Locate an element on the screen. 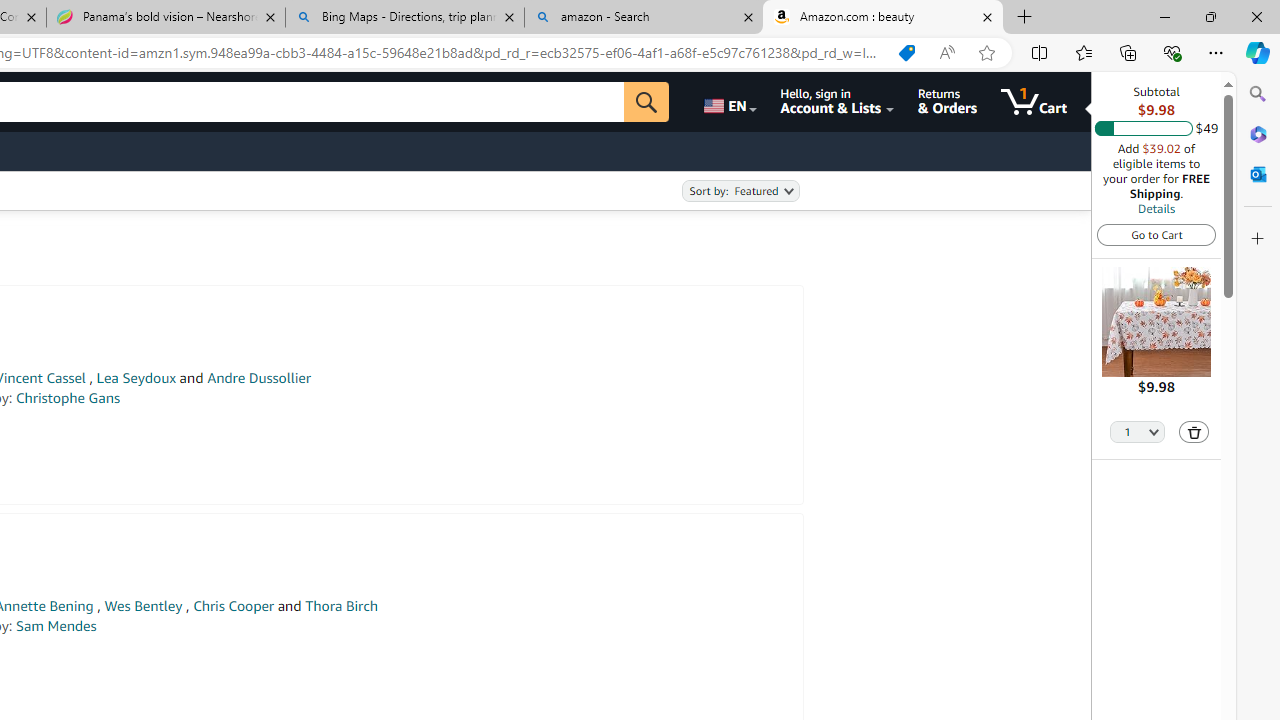 This screenshot has width=1280, height=720. Andre Dussollier is located at coordinates (259, 378).